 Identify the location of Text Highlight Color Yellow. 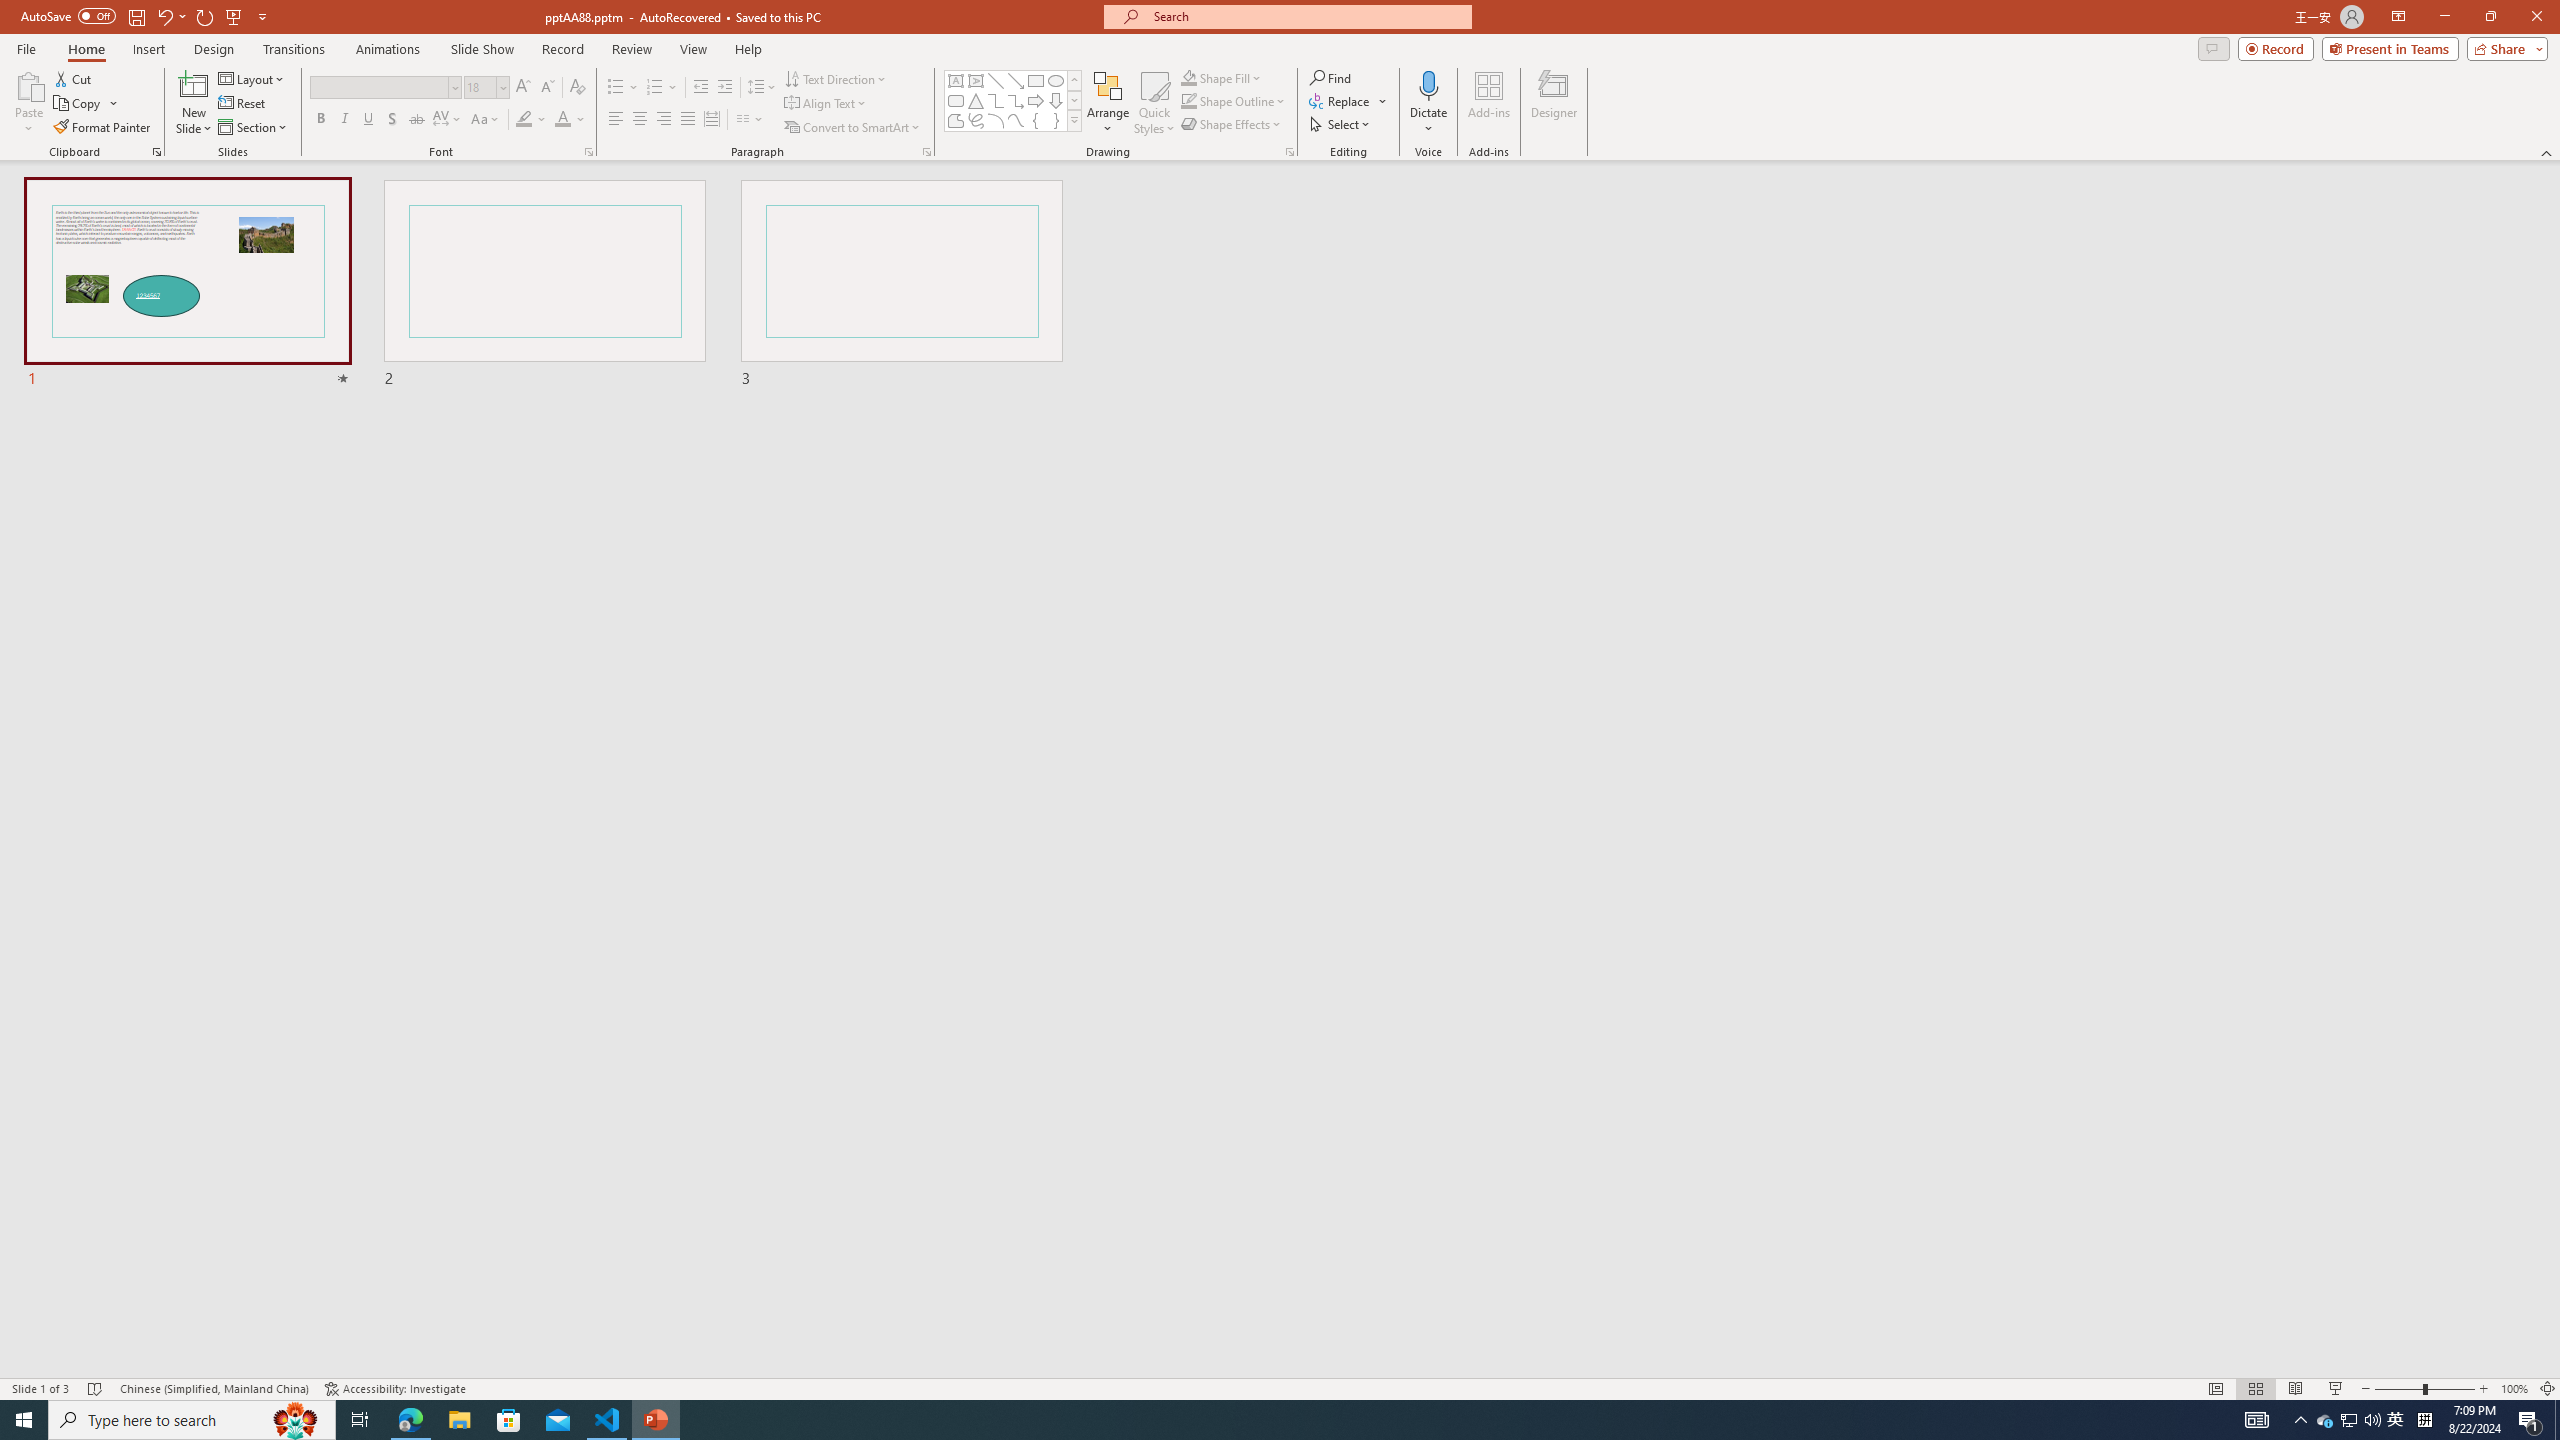
(524, 120).